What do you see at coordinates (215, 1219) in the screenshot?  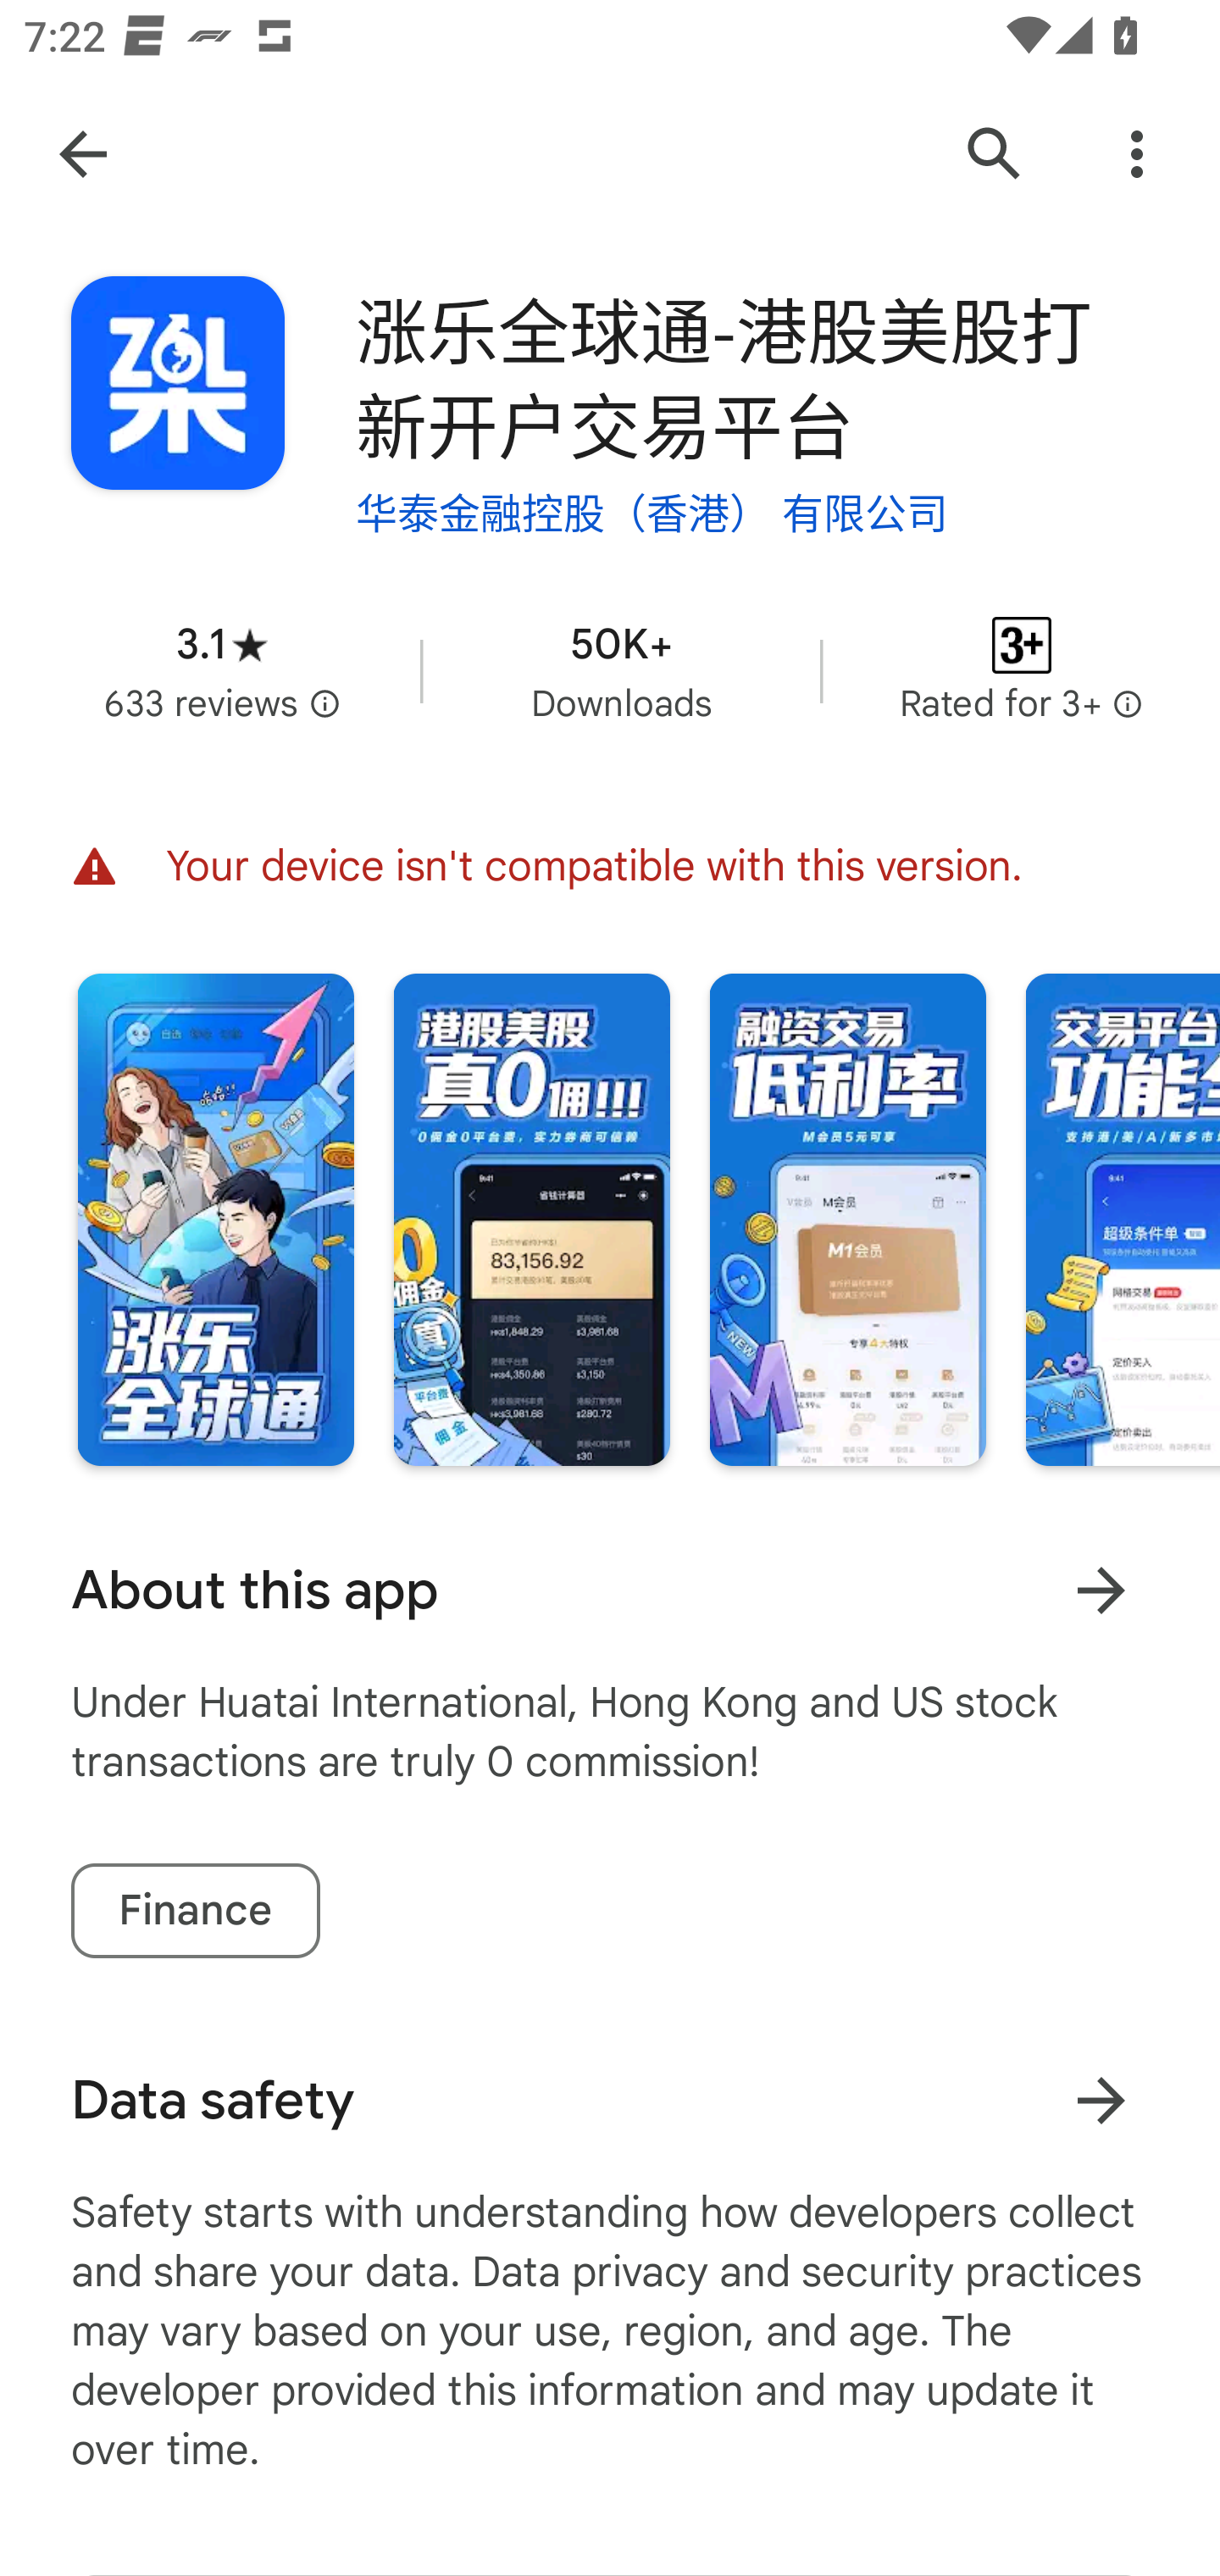 I see `Screenshot "1" of "6"` at bounding box center [215, 1219].